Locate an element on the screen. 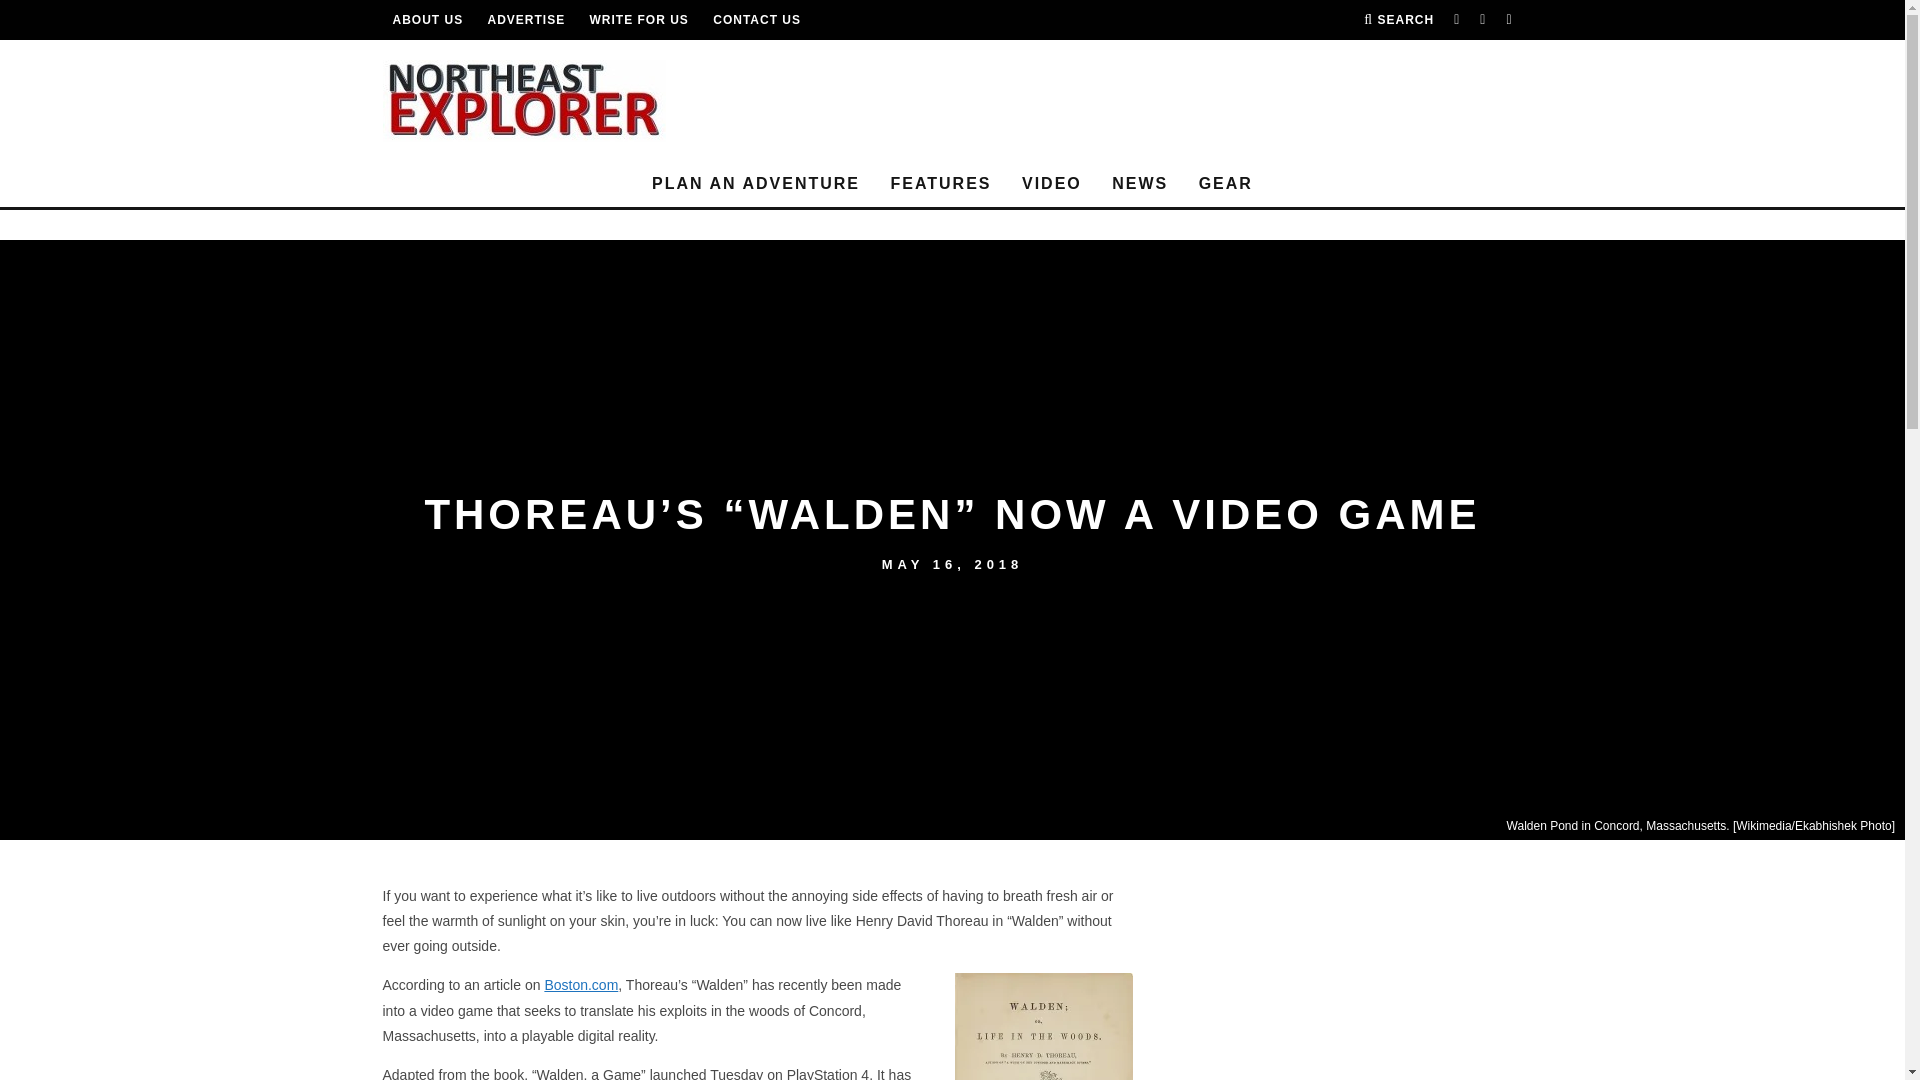 The height and width of the screenshot is (1080, 1920). Search is located at coordinates (1398, 20).